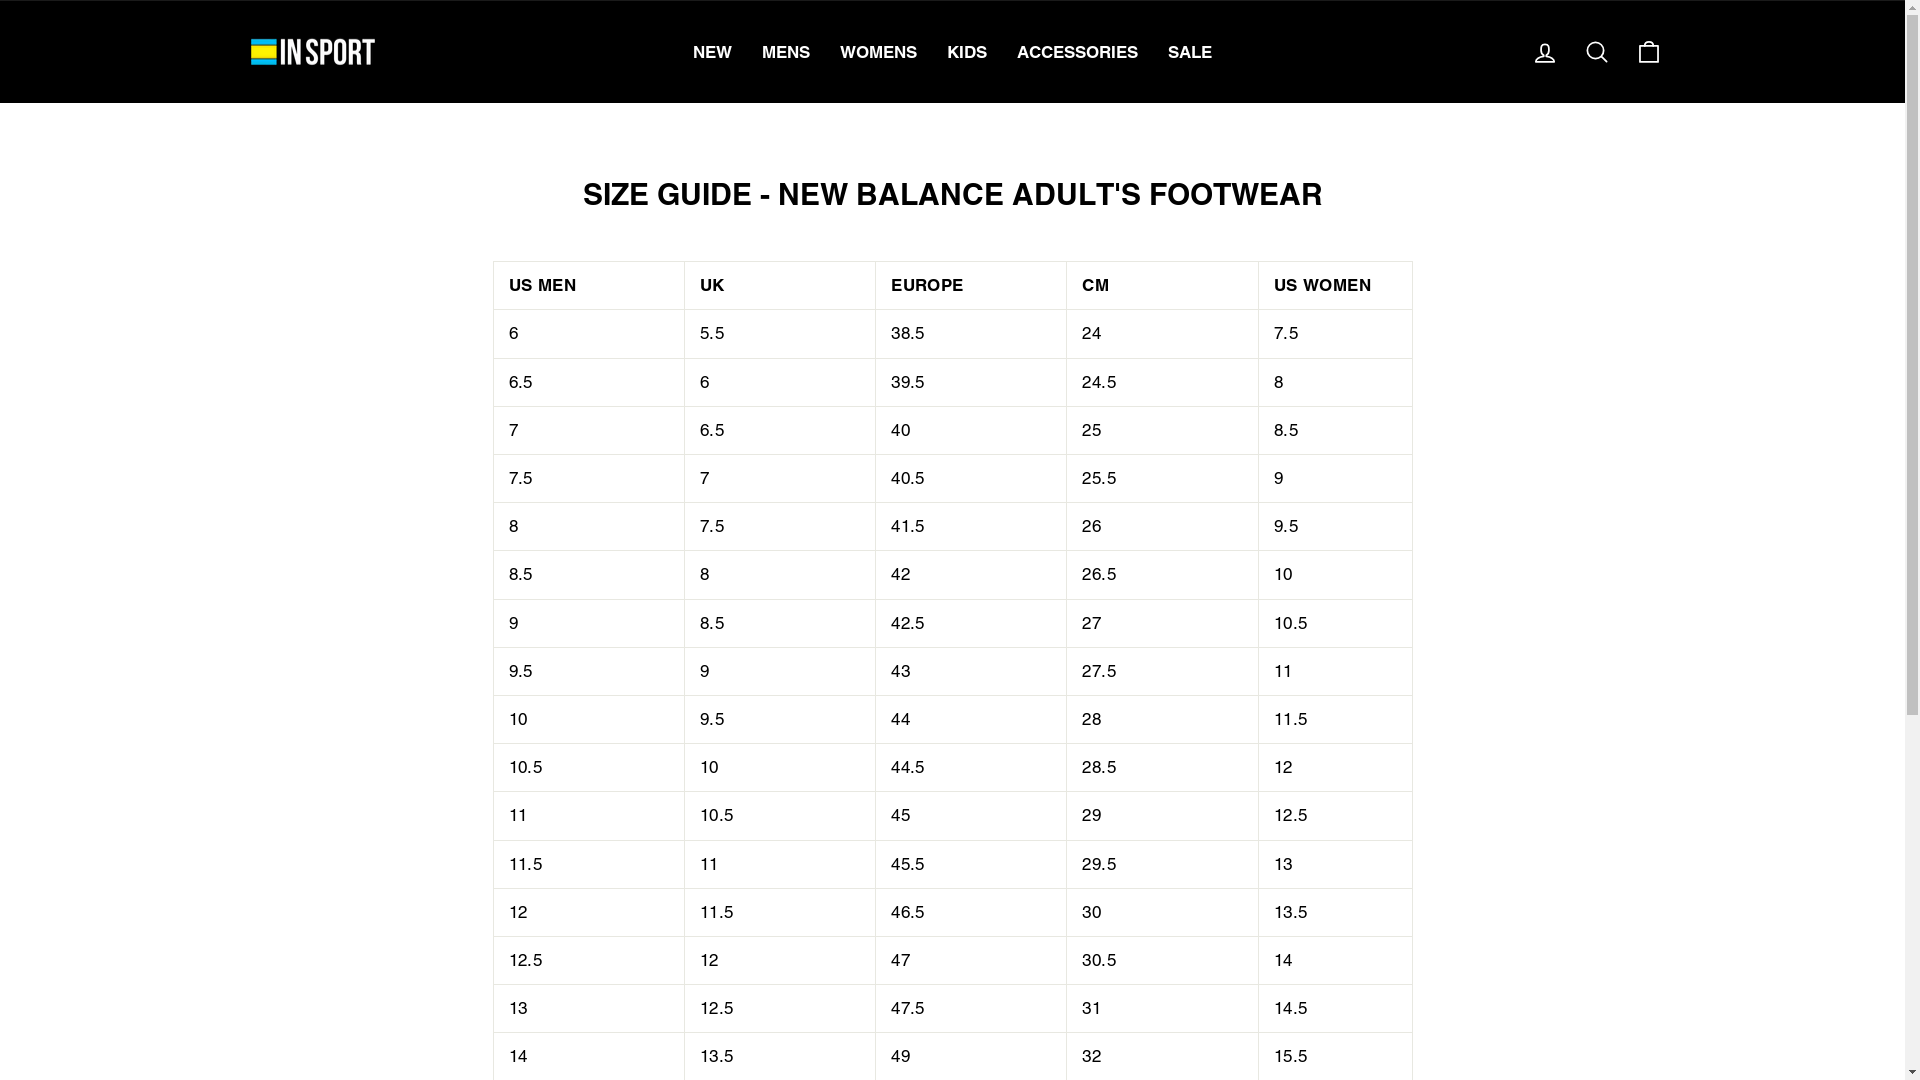 The width and height of the screenshot is (1920, 1080). What do you see at coordinates (712, 52) in the screenshot?
I see `NEW` at bounding box center [712, 52].